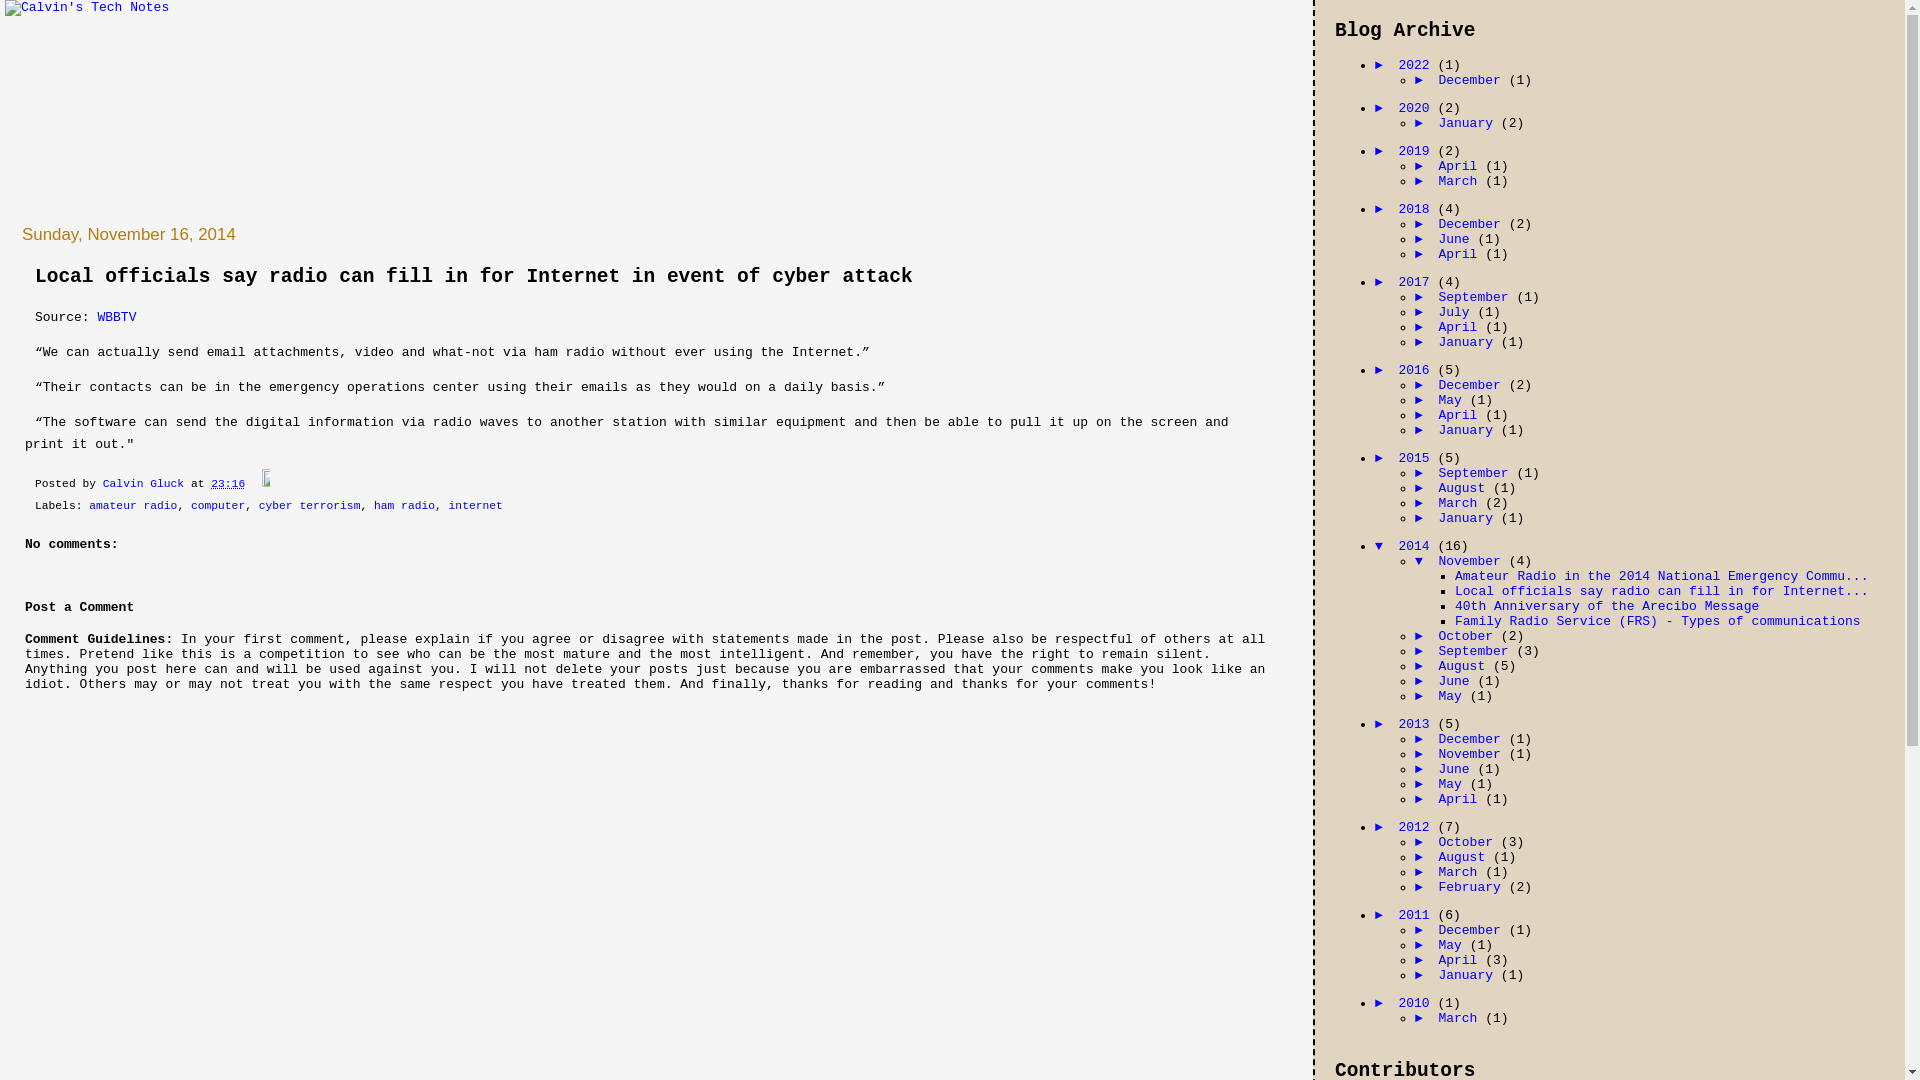  Describe the element at coordinates (1418, 546) in the screenshot. I see `2014` at that location.